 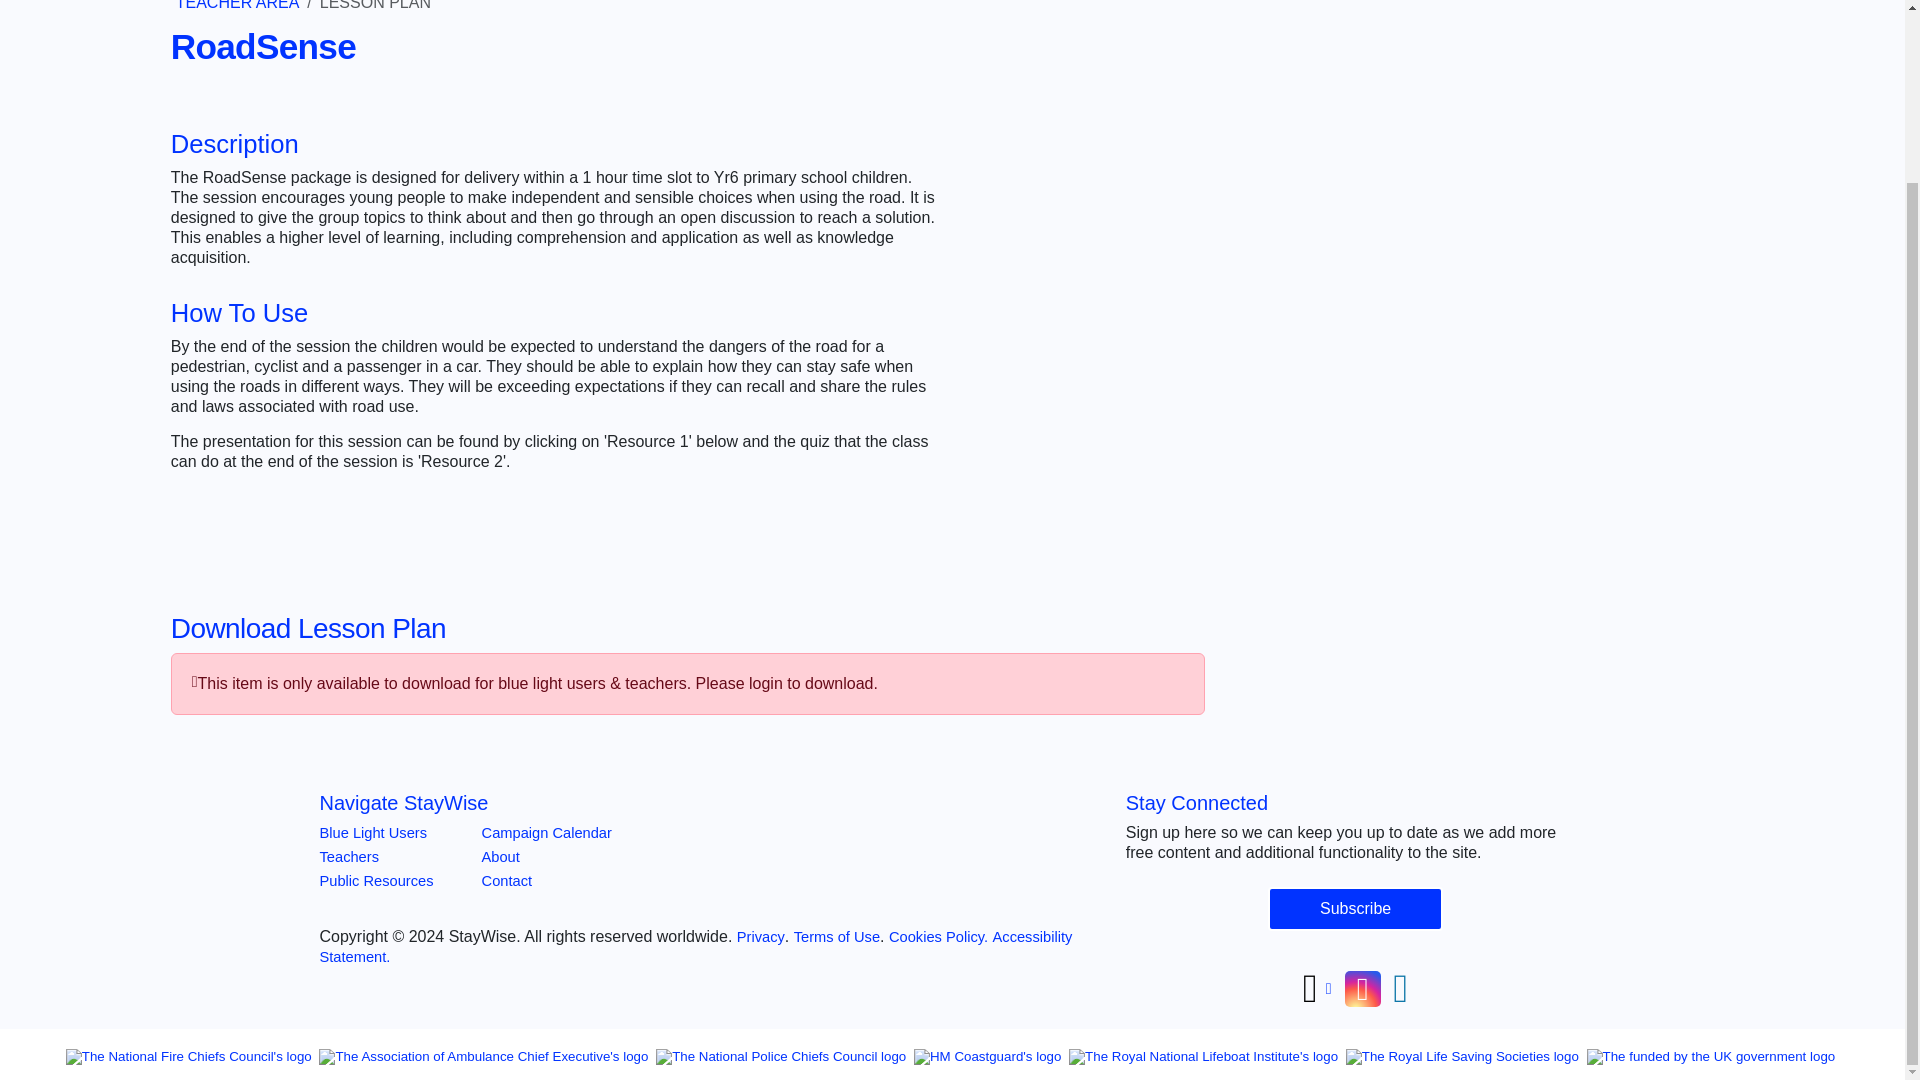 What do you see at coordinates (507, 880) in the screenshot?
I see `Contact` at bounding box center [507, 880].